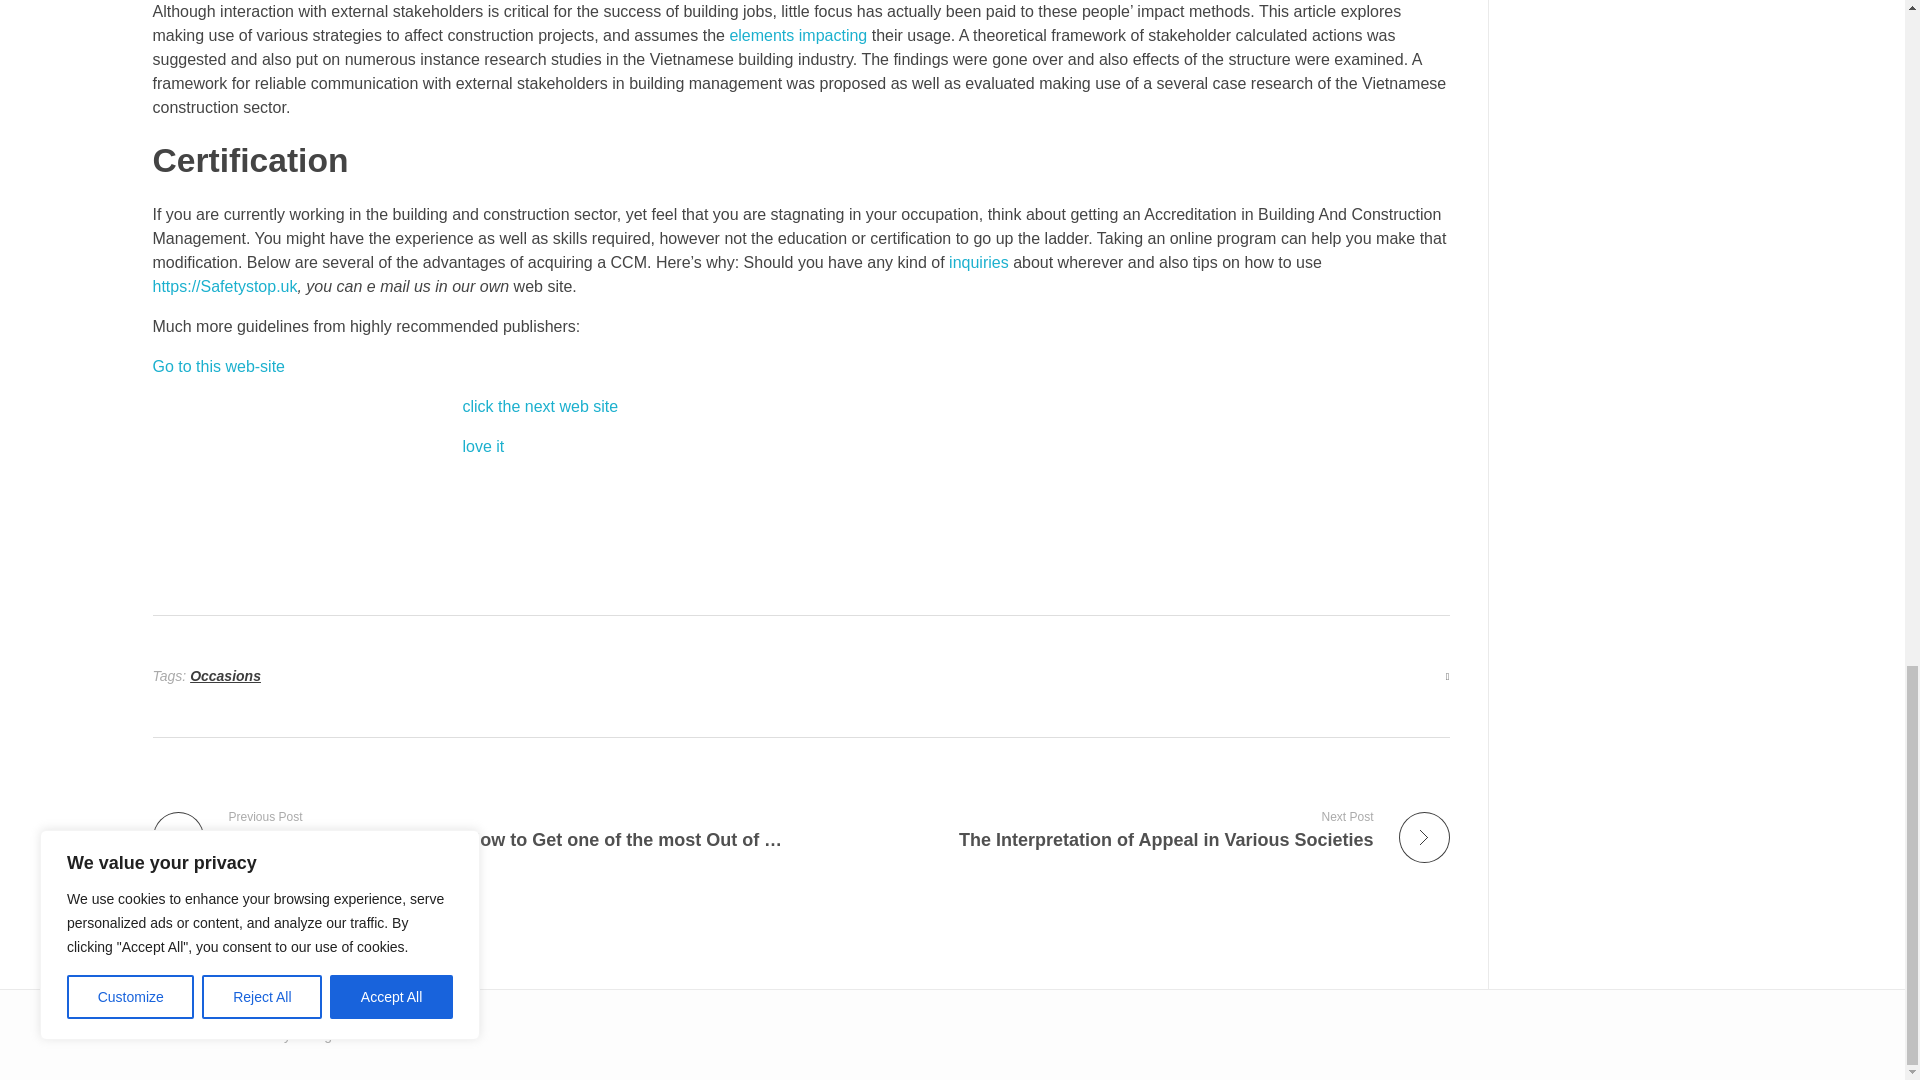  What do you see at coordinates (226, 676) in the screenshot?
I see `inquiries` at bounding box center [226, 676].